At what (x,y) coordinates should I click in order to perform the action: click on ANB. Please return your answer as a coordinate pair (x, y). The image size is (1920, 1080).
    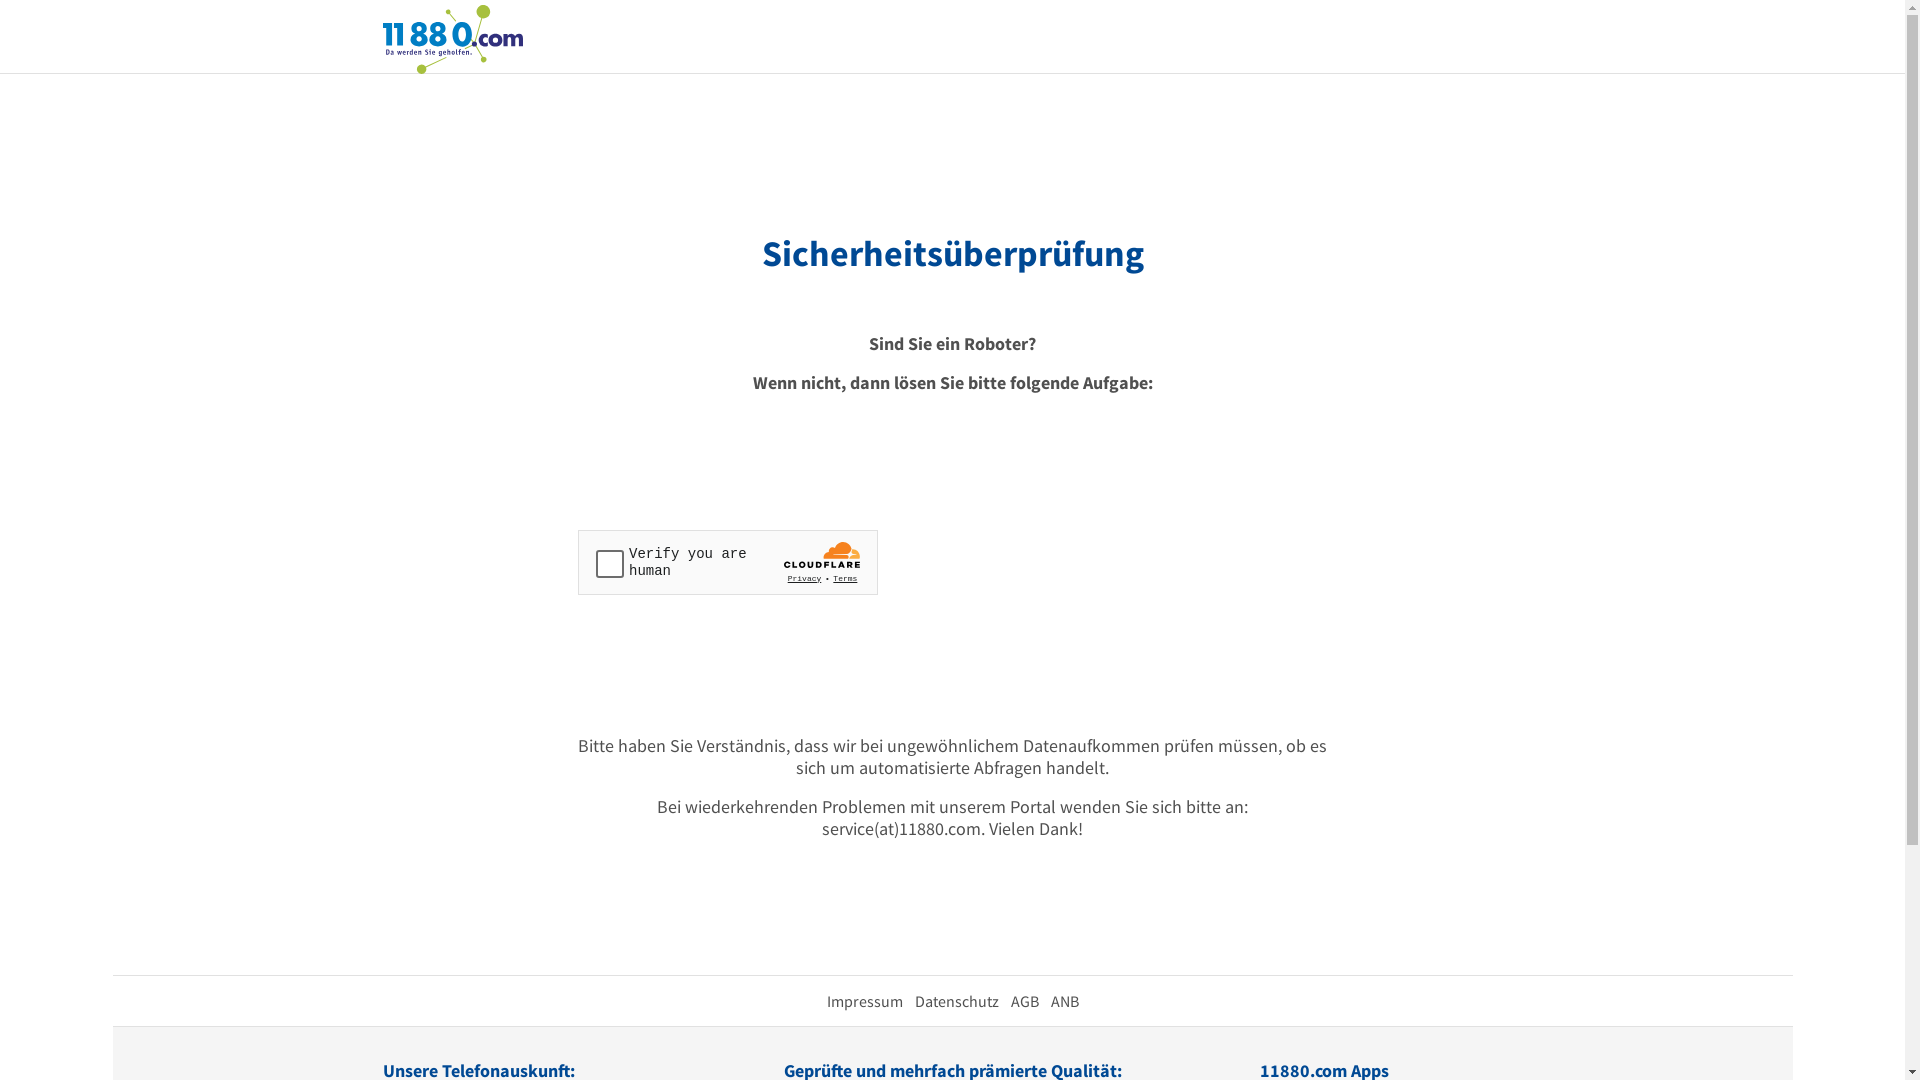
    Looking at the image, I should click on (1064, 1001).